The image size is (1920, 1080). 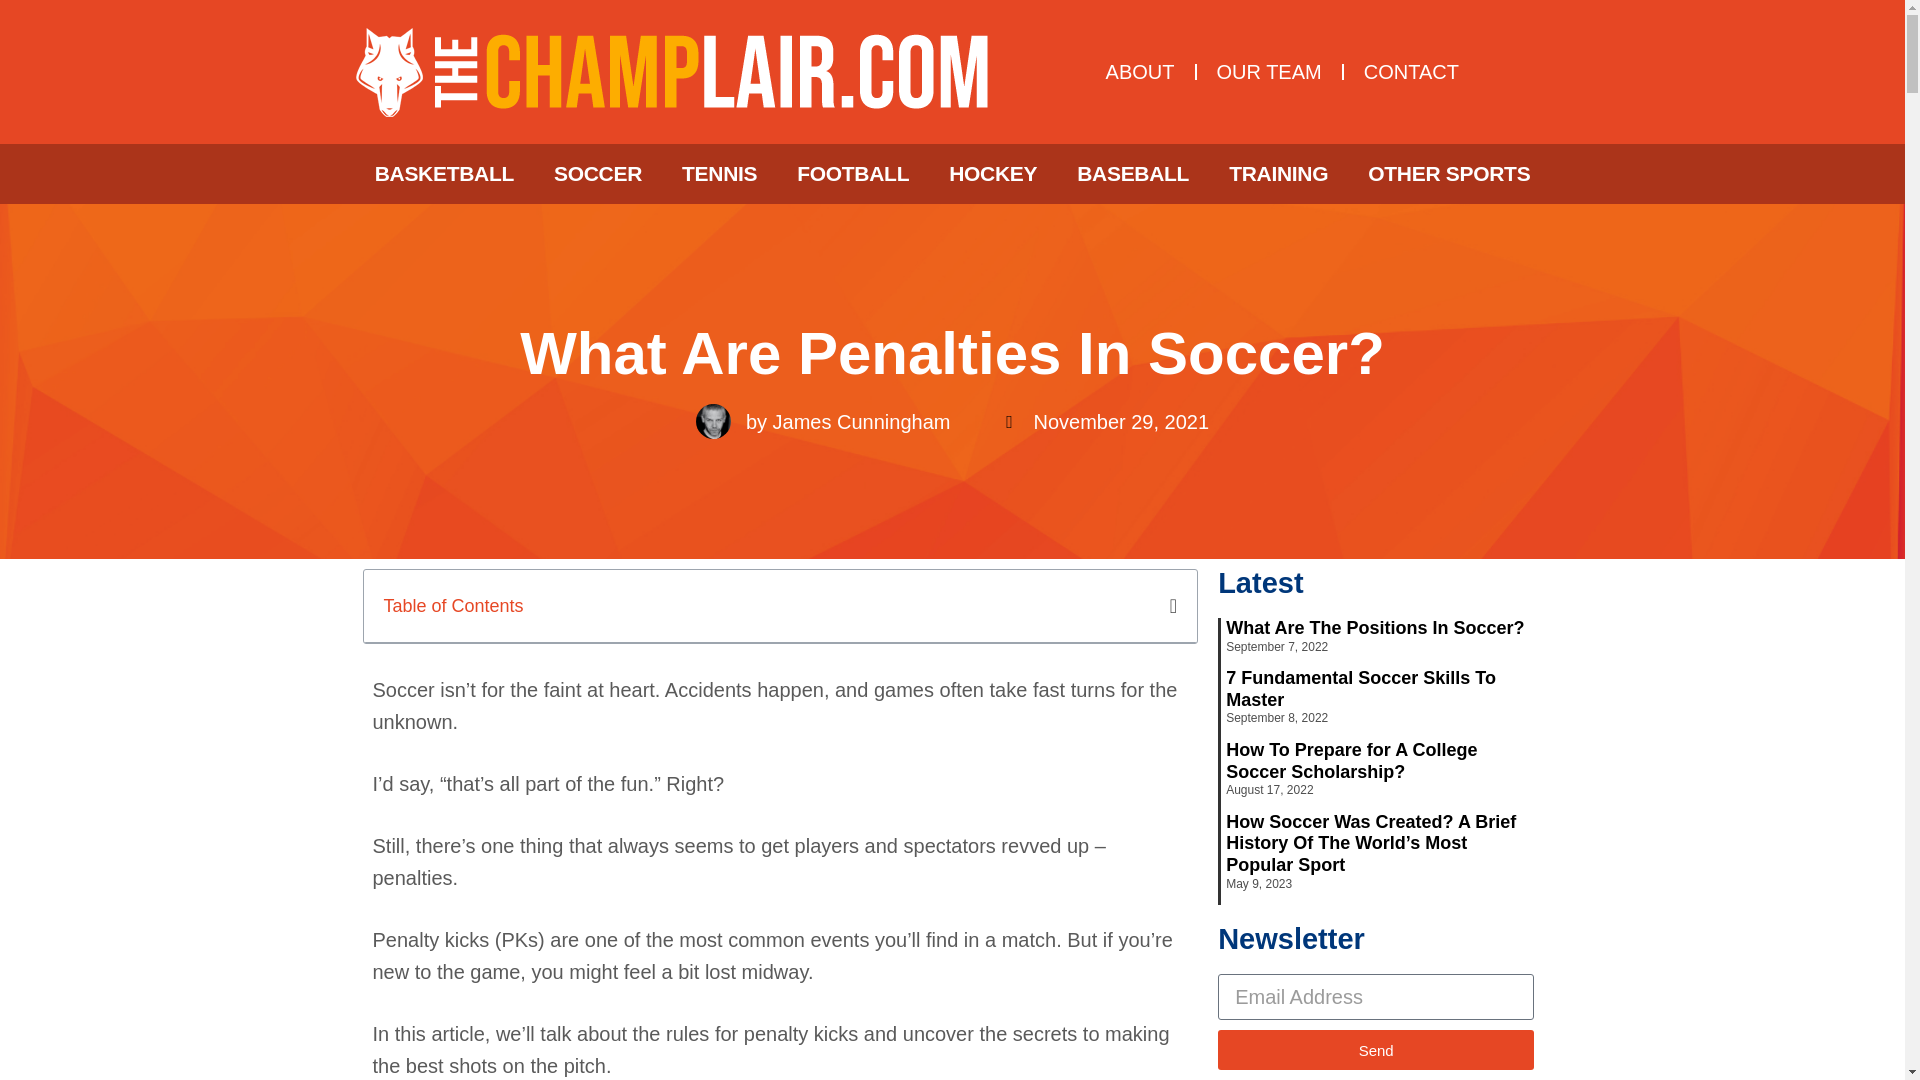 I want to click on by James Cunningham, so click(x=822, y=420).